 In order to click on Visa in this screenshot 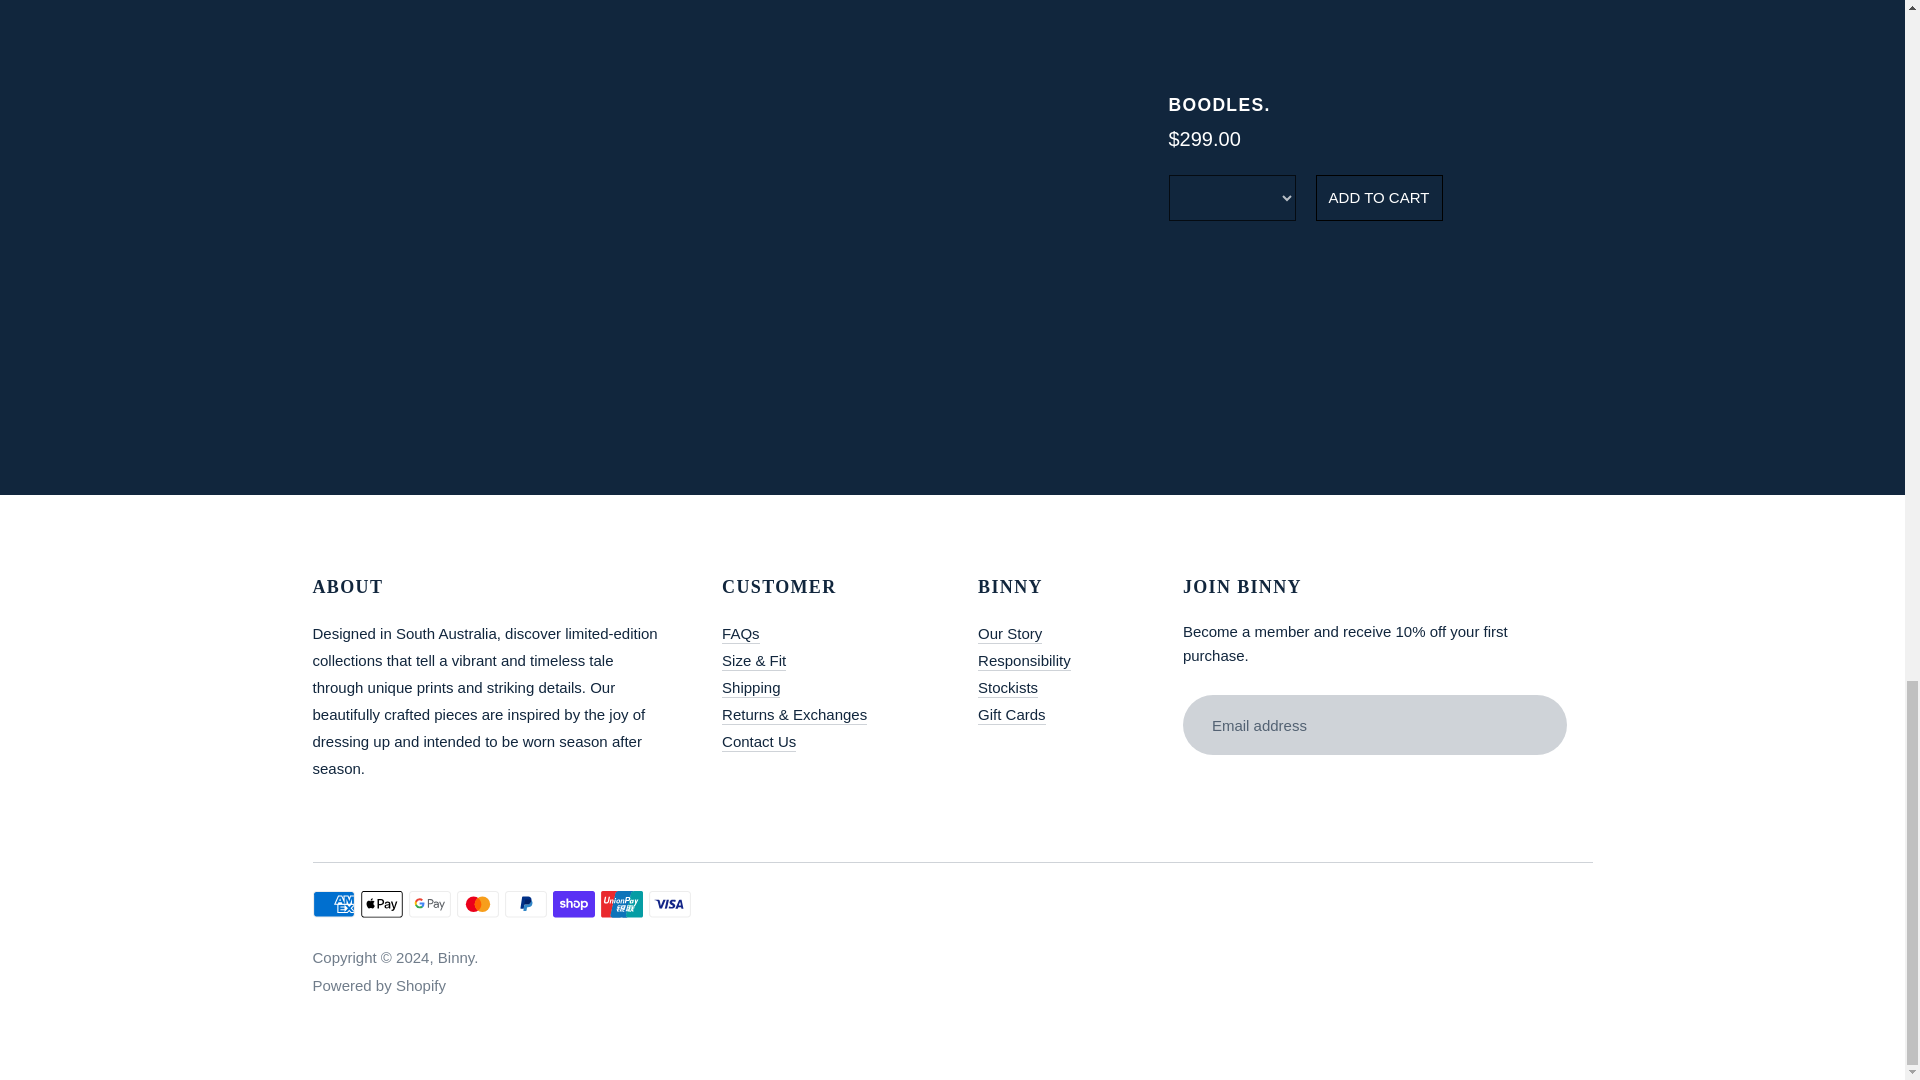, I will do `click(668, 904)`.